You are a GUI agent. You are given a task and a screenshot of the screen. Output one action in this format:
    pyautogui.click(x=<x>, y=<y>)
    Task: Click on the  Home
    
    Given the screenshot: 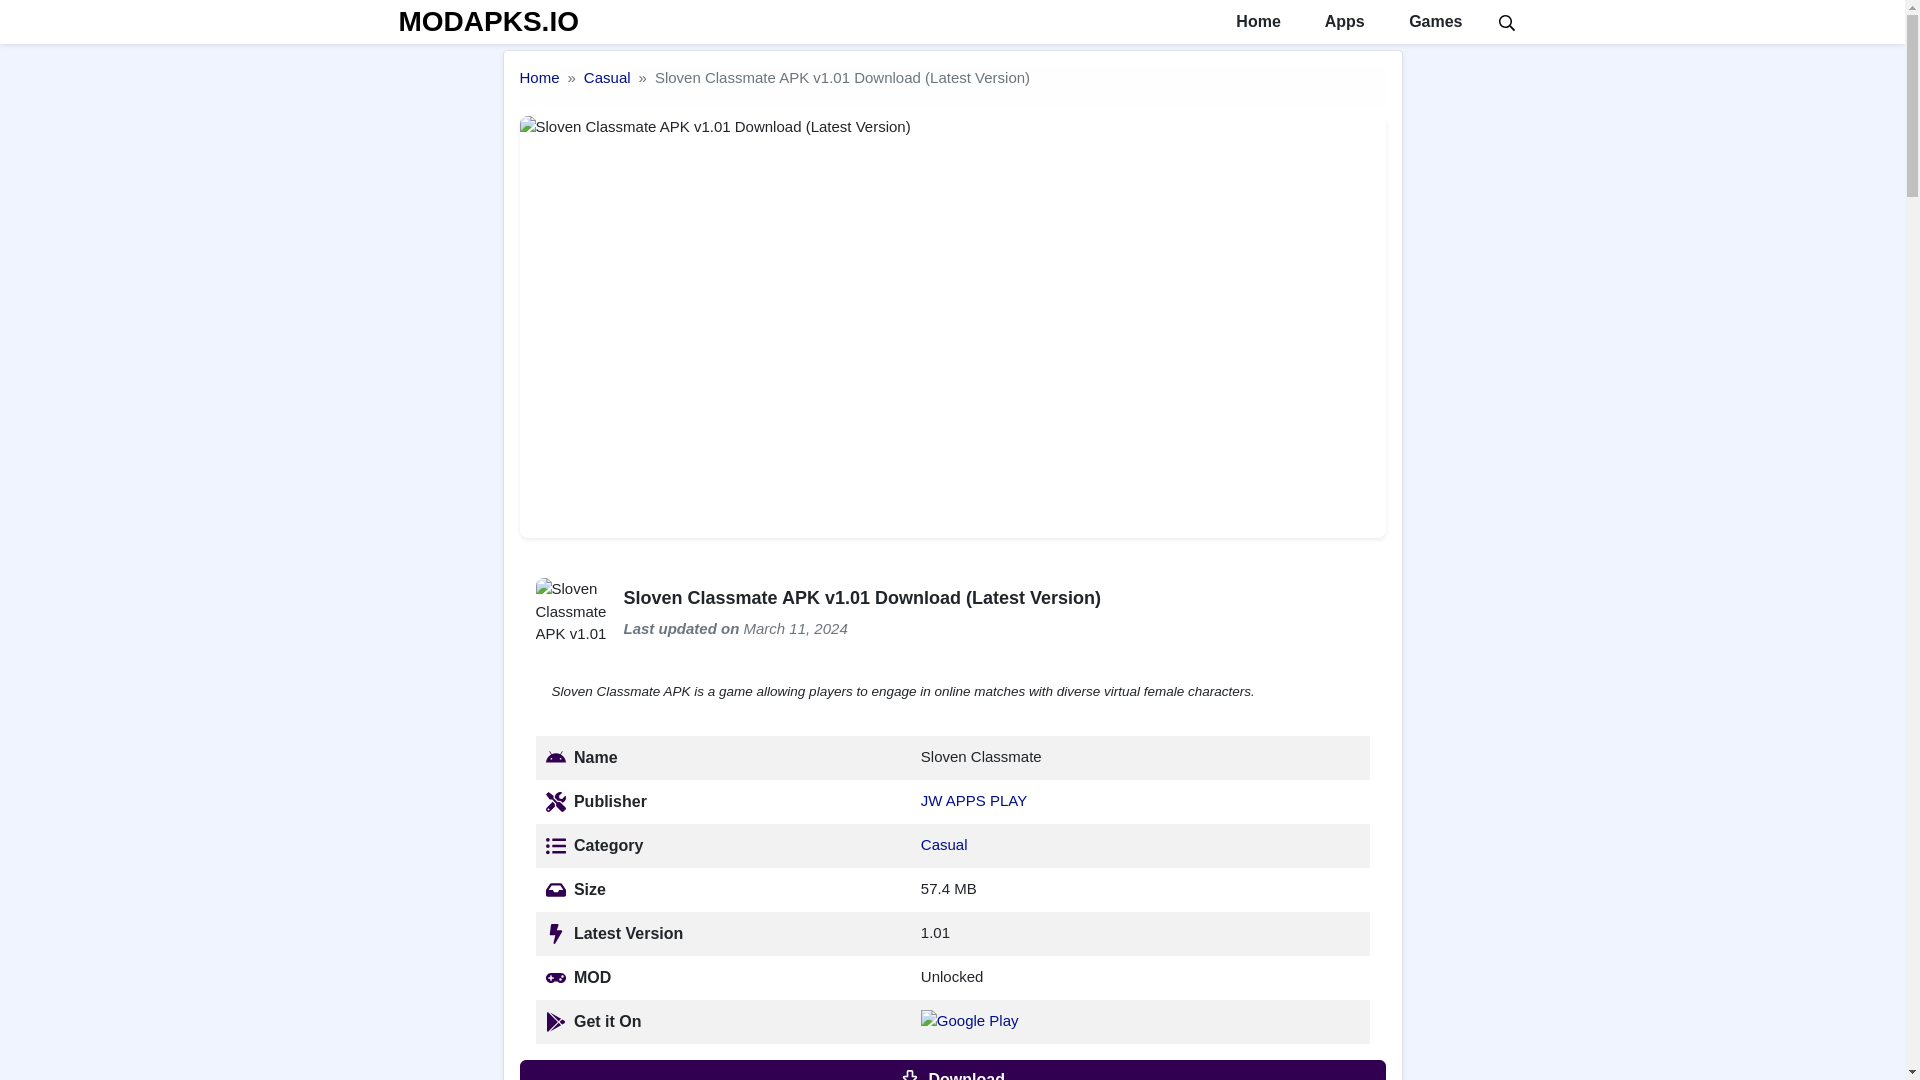 What is the action you would take?
    pyautogui.click(x=1256, y=22)
    